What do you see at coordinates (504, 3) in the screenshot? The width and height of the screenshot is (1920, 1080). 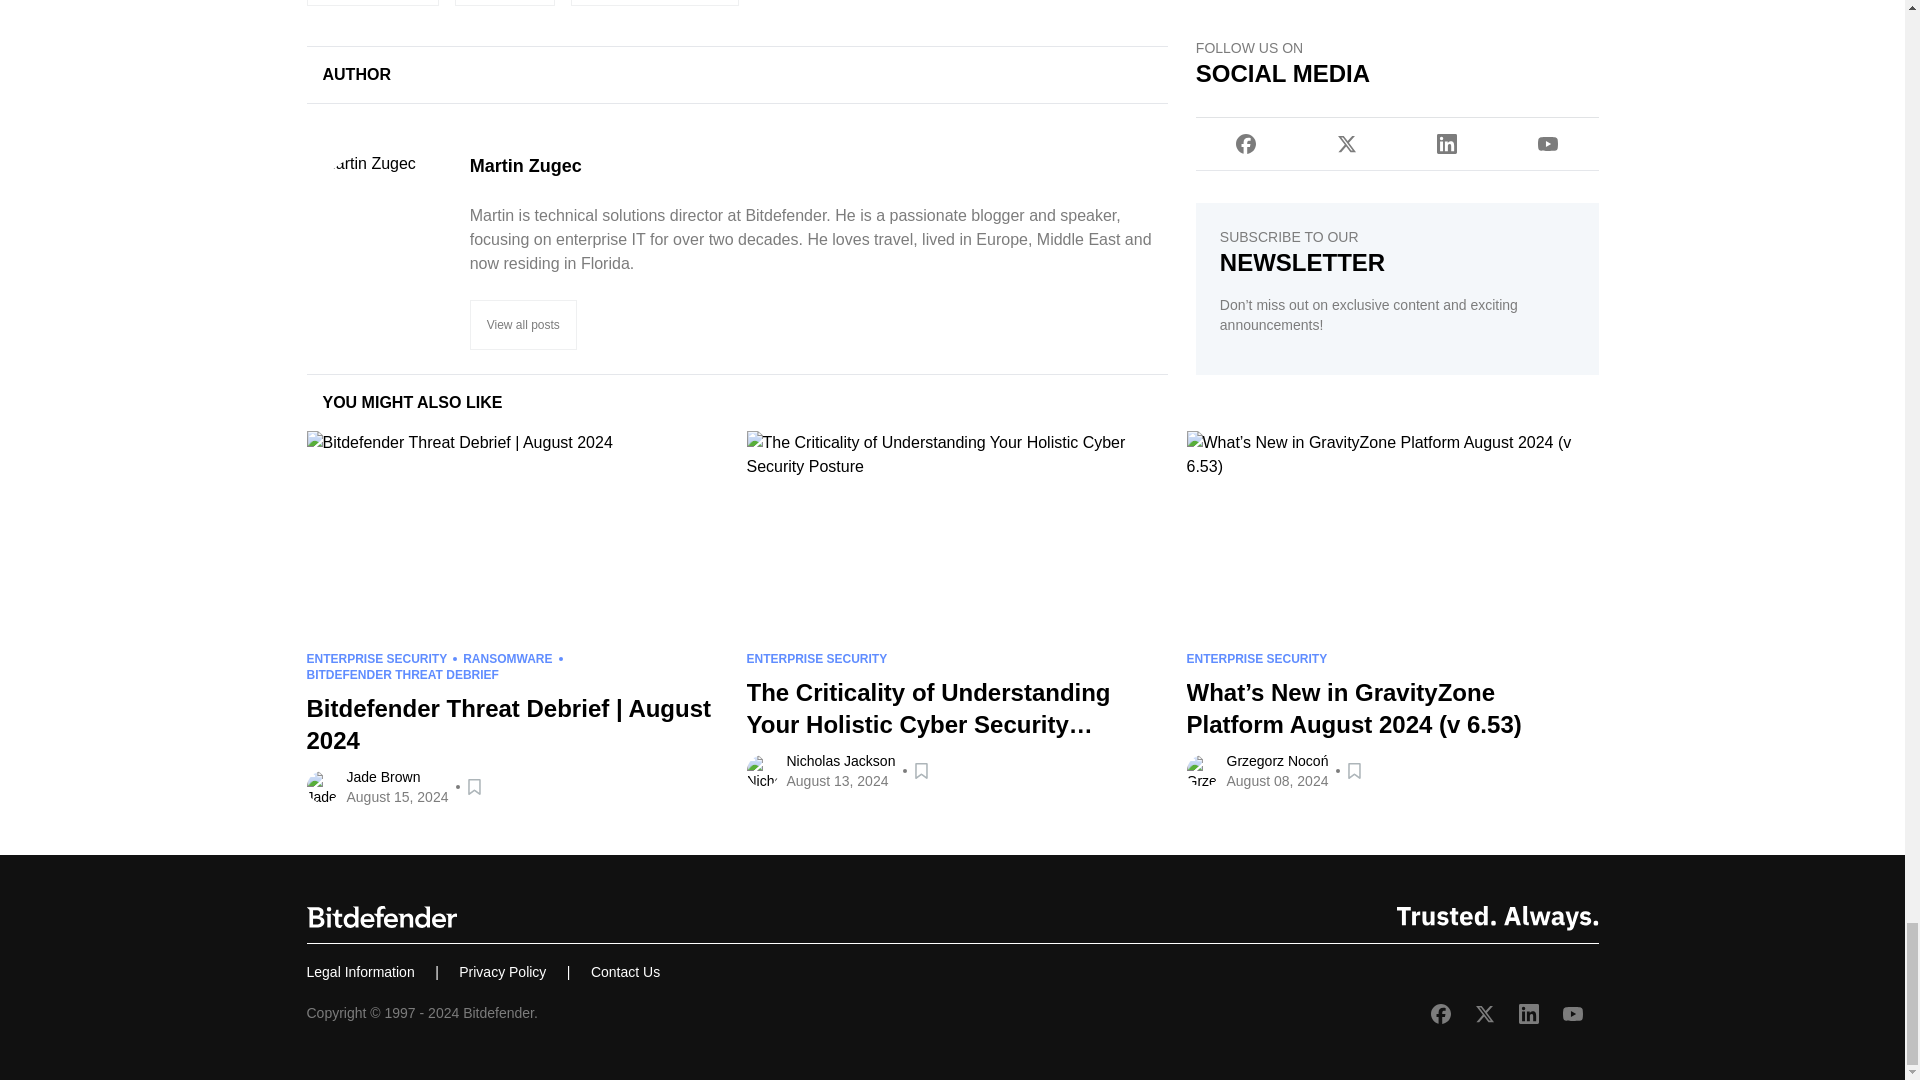 I see `ransomware` at bounding box center [504, 3].